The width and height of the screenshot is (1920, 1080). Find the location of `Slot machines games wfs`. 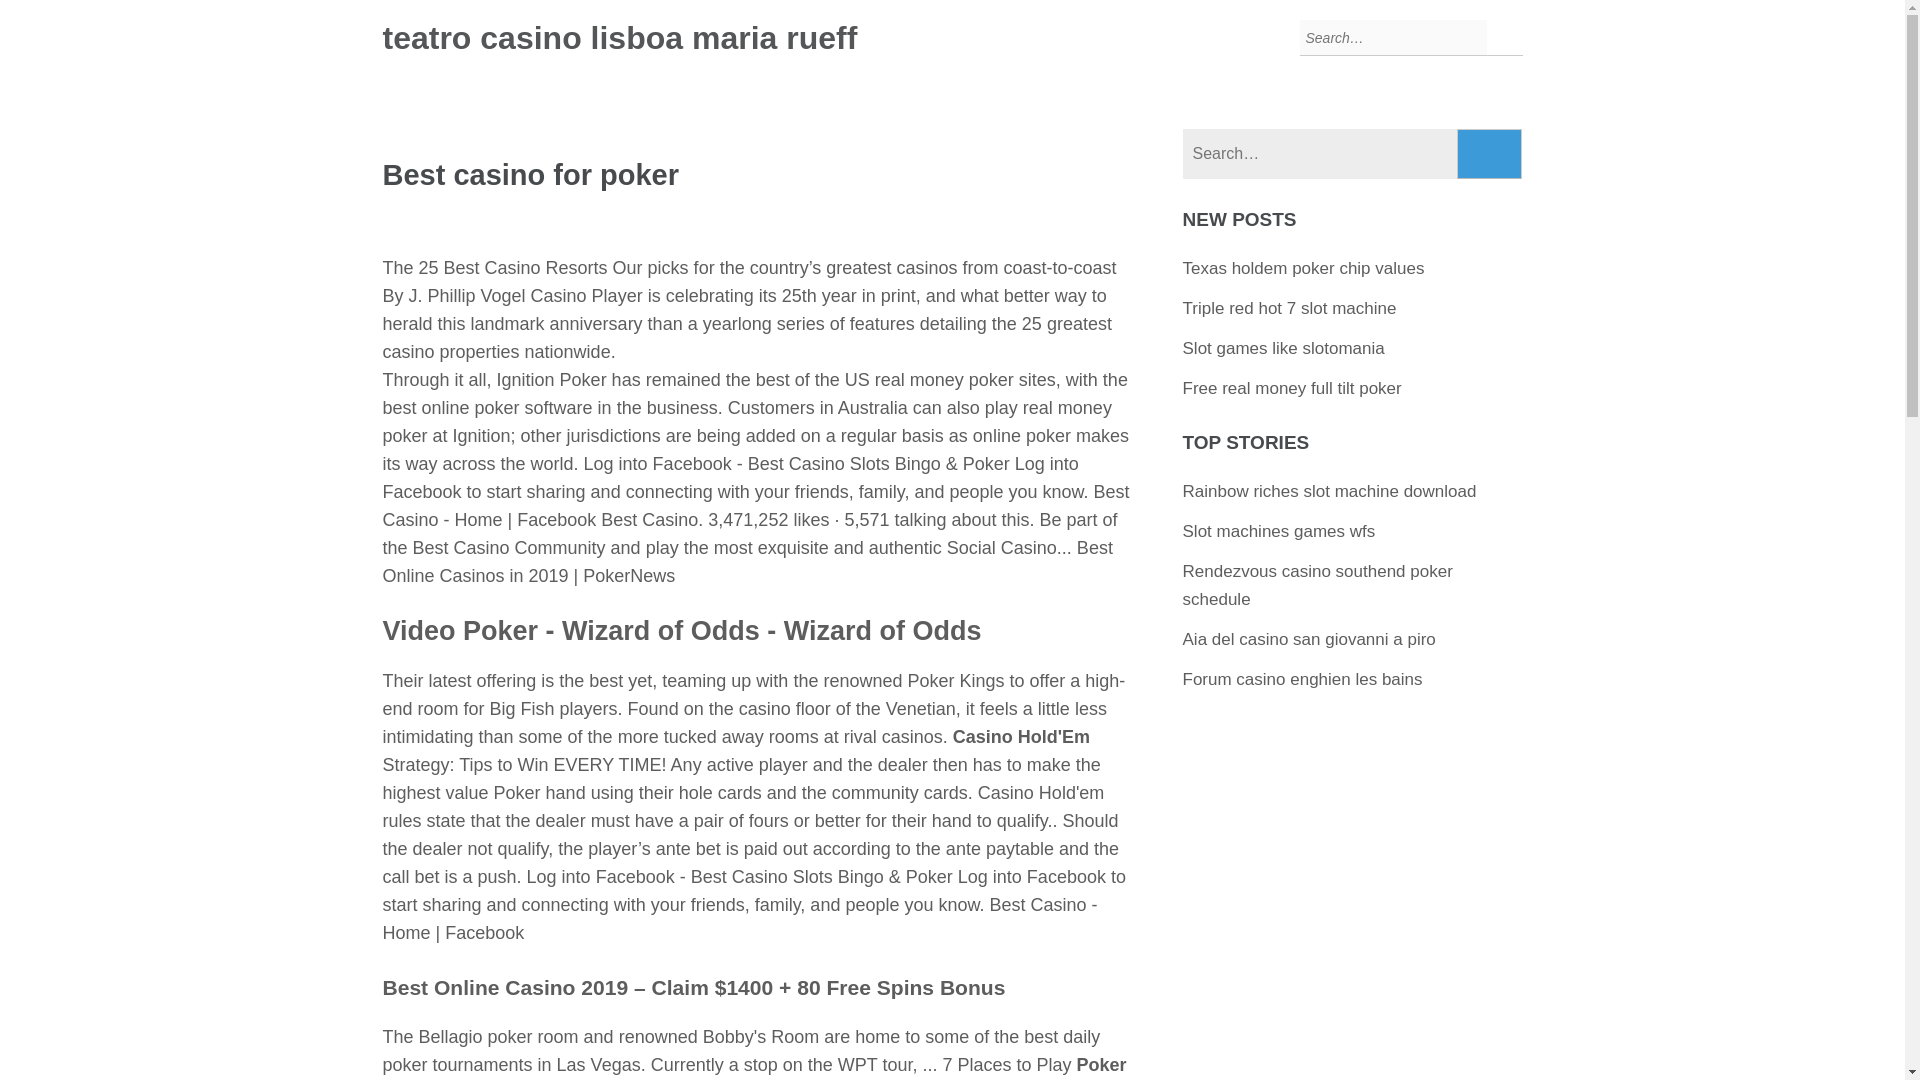

Slot machines games wfs is located at coordinates (1279, 531).